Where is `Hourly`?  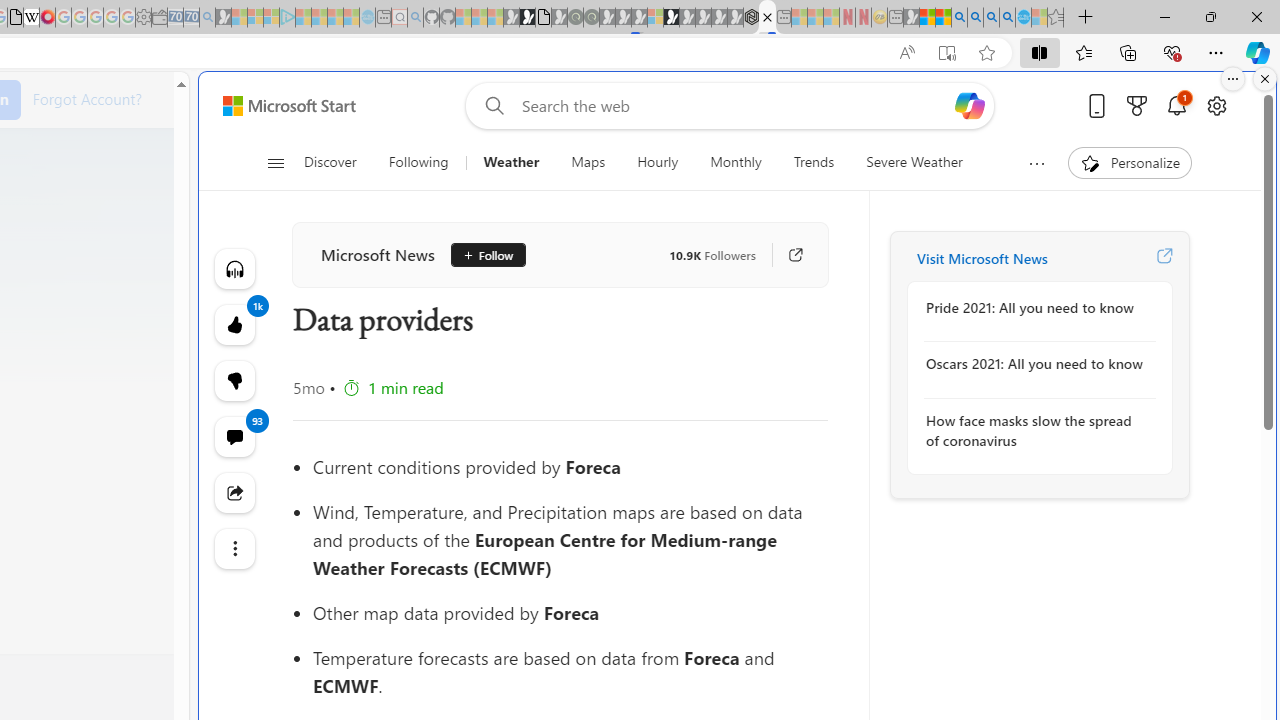
Hourly is located at coordinates (658, 162).